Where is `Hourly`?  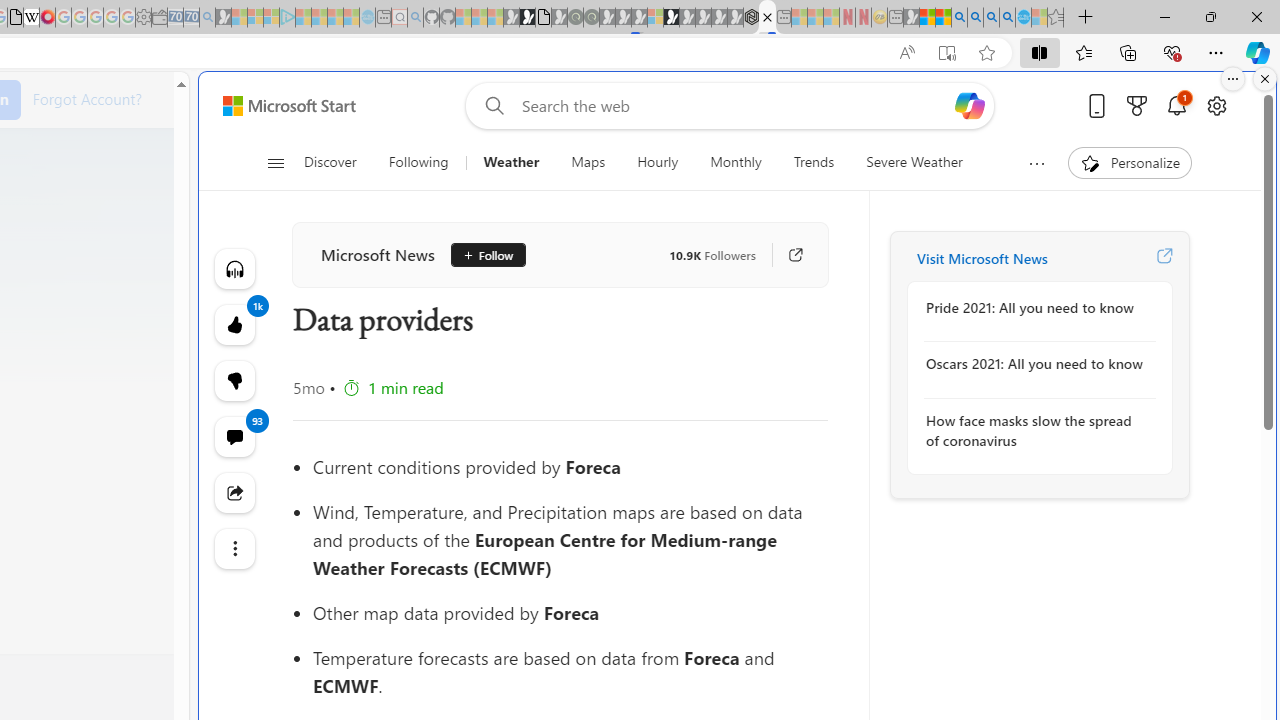
Hourly is located at coordinates (658, 162).